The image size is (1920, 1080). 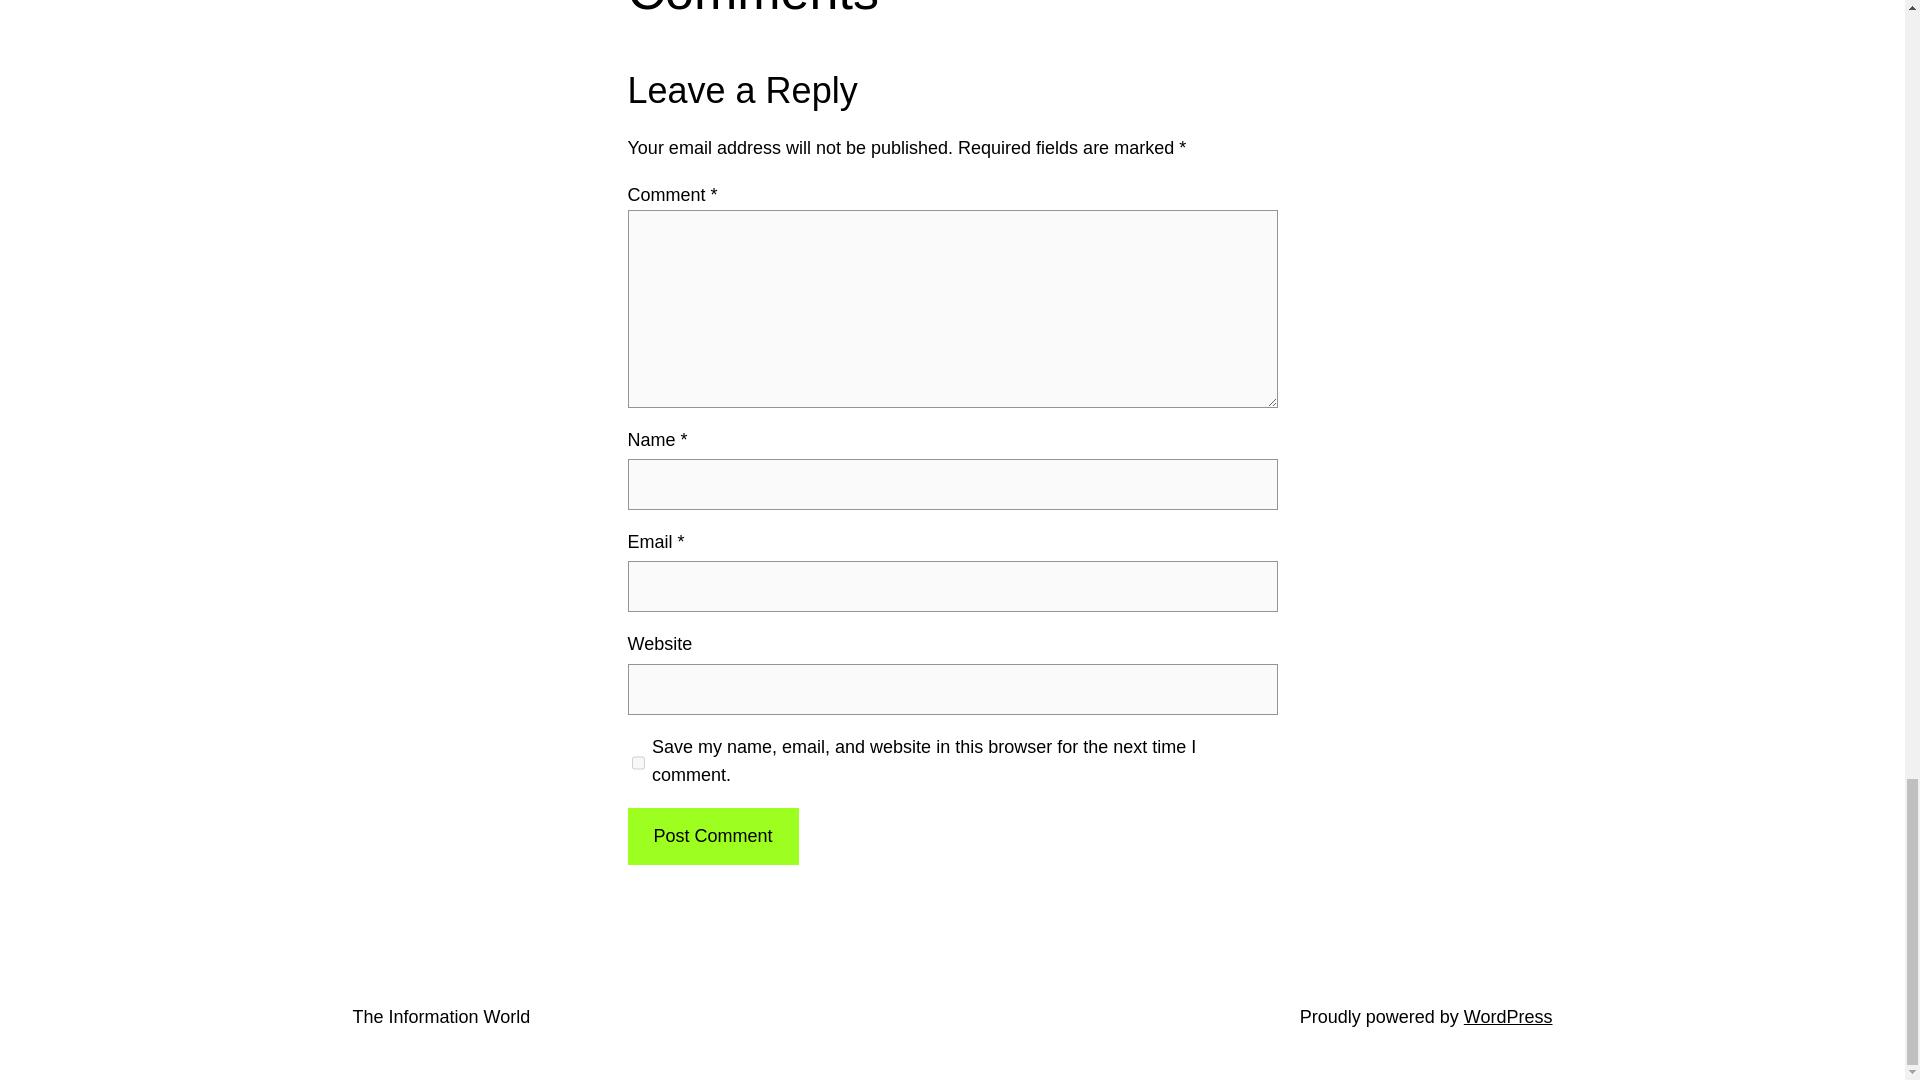 What do you see at coordinates (712, 836) in the screenshot?
I see `Post Comment` at bounding box center [712, 836].